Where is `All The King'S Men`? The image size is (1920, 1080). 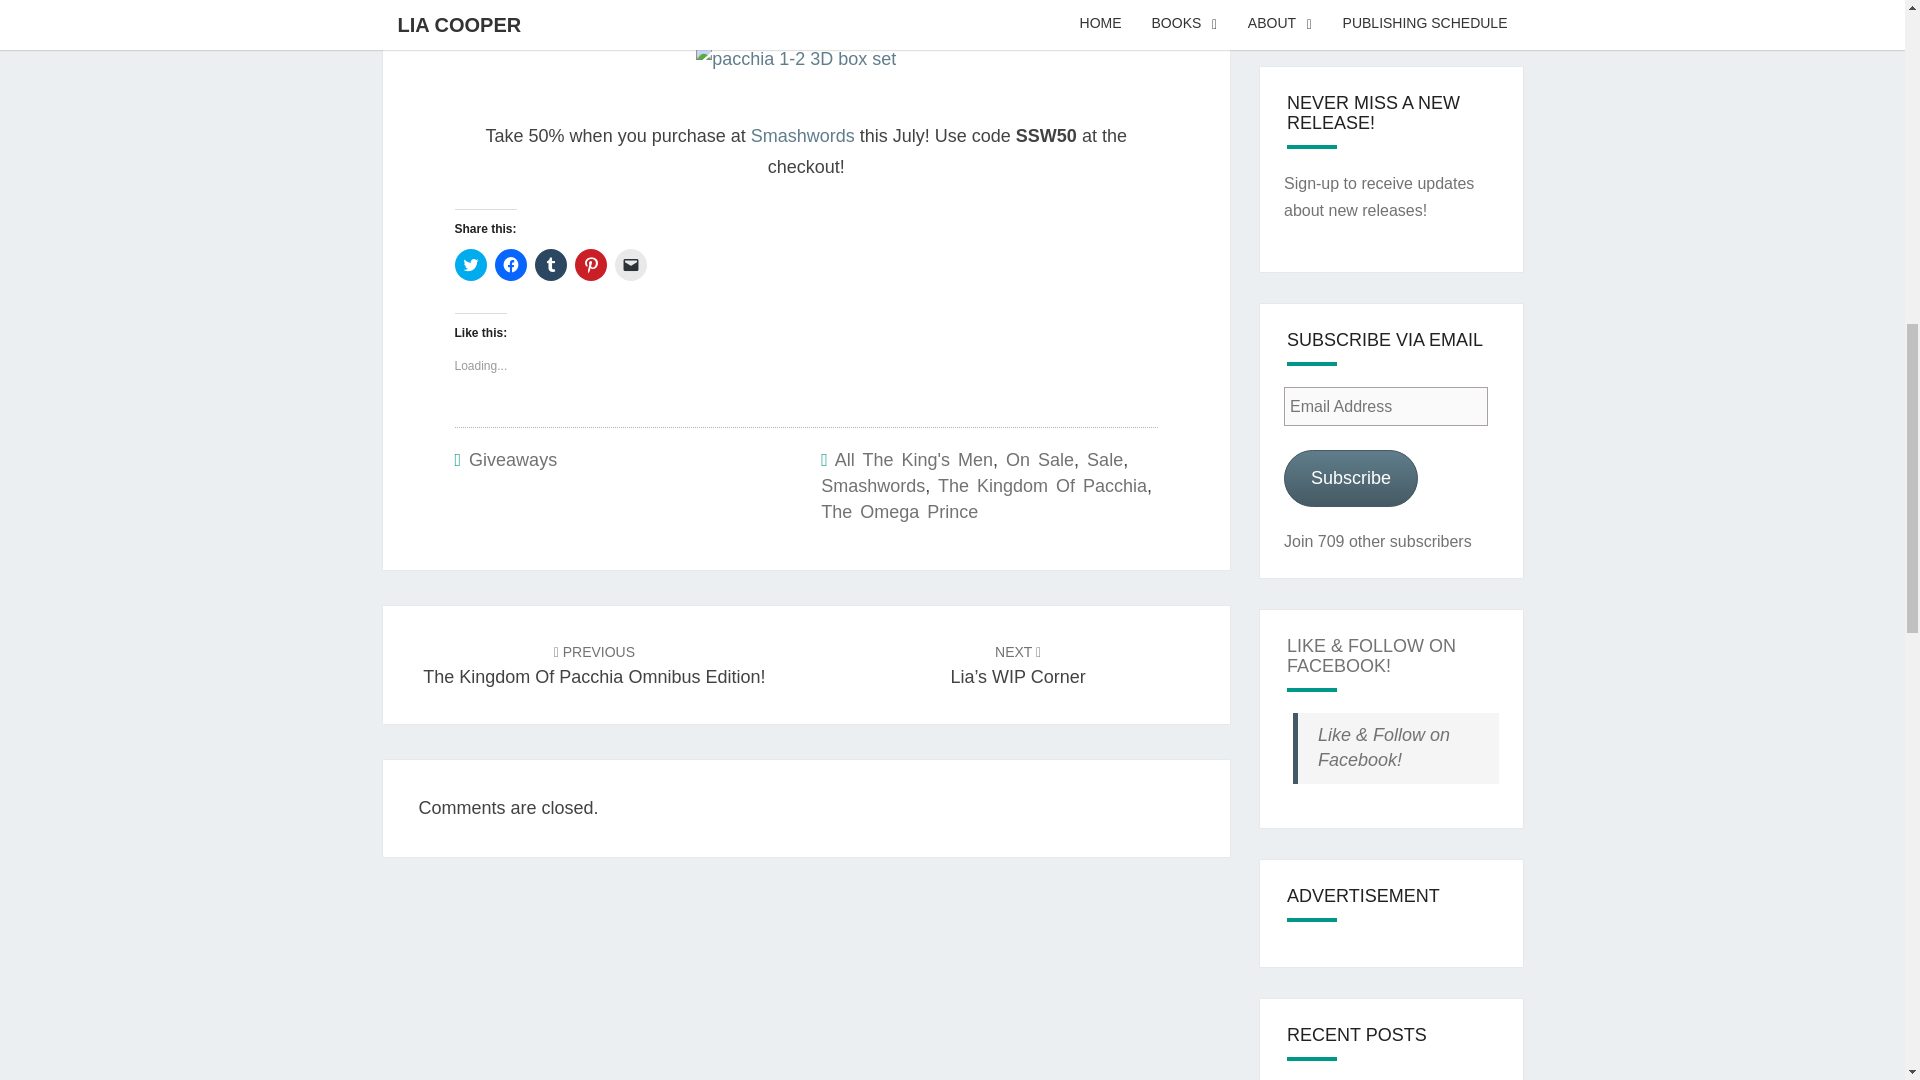
All The King'S Men is located at coordinates (914, 460).